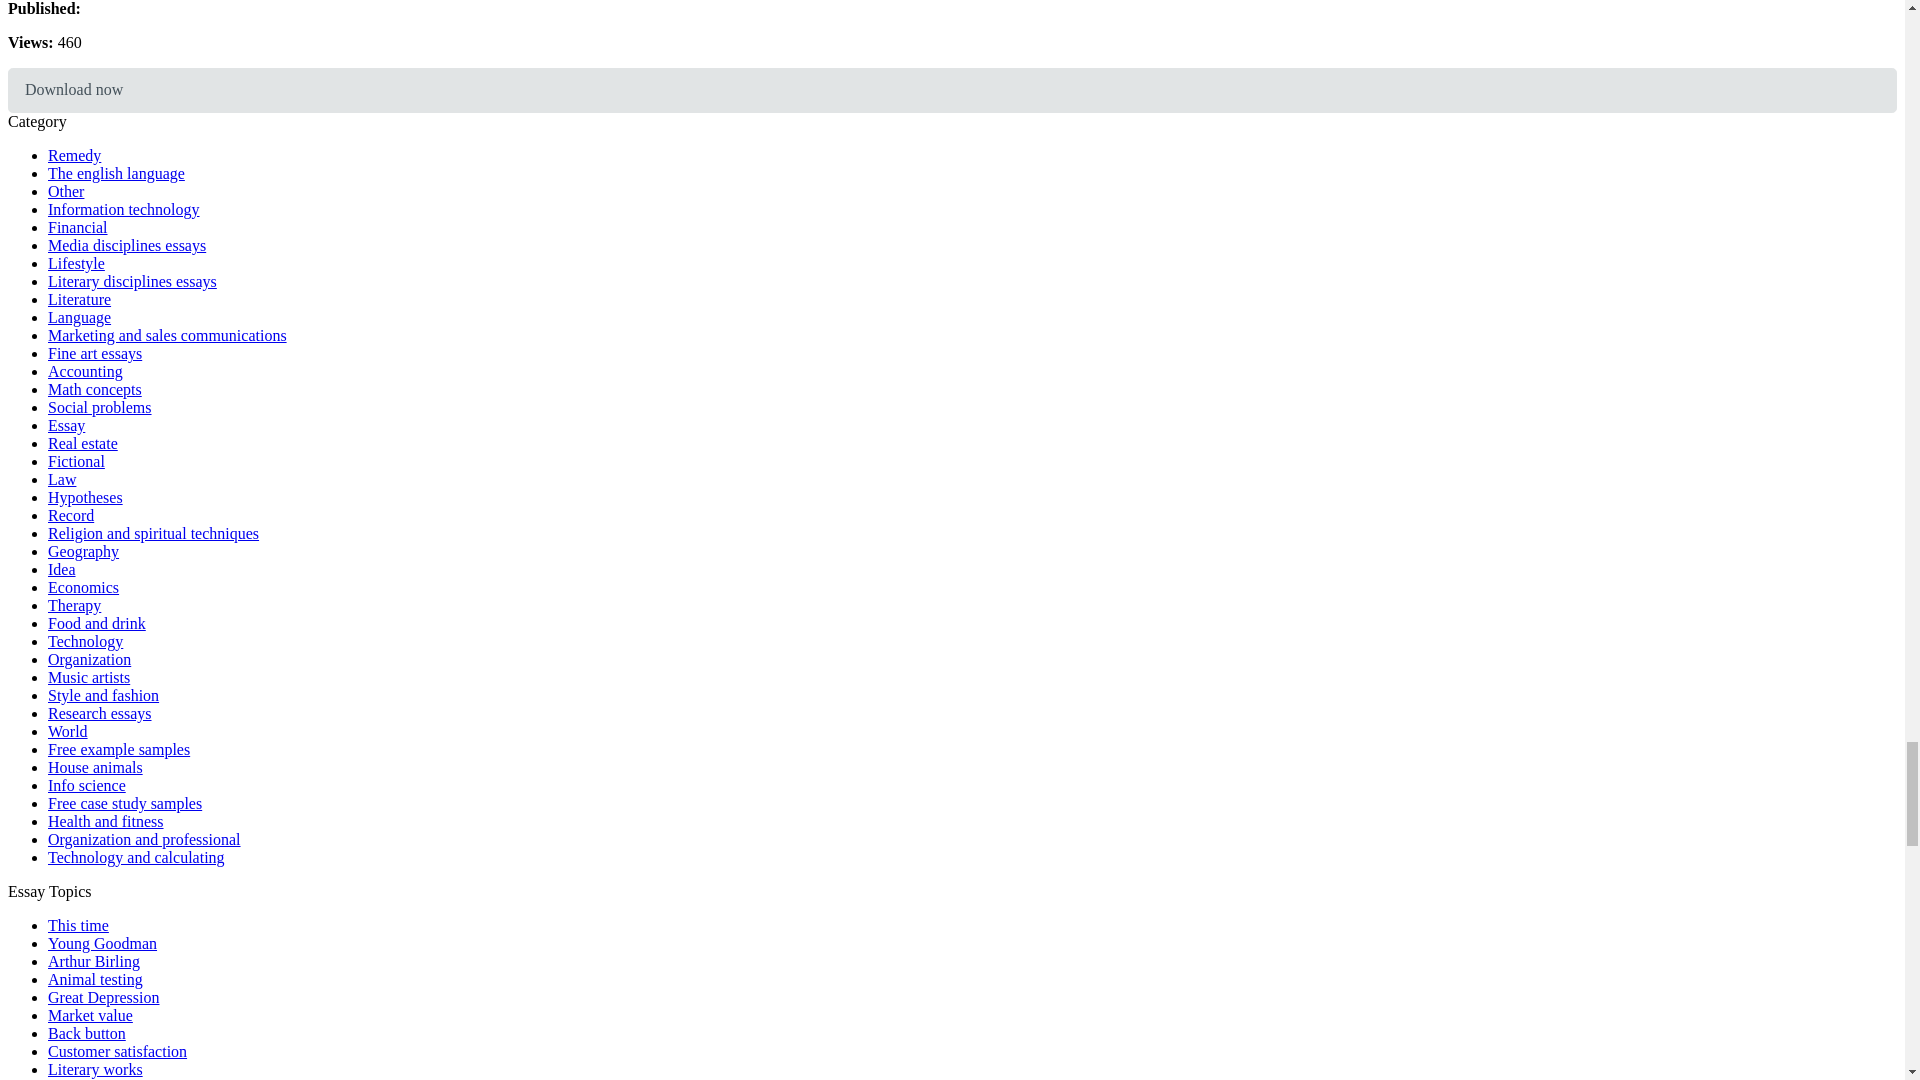 This screenshot has width=1920, height=1080. I want to click on The english language, so click(116, 174).